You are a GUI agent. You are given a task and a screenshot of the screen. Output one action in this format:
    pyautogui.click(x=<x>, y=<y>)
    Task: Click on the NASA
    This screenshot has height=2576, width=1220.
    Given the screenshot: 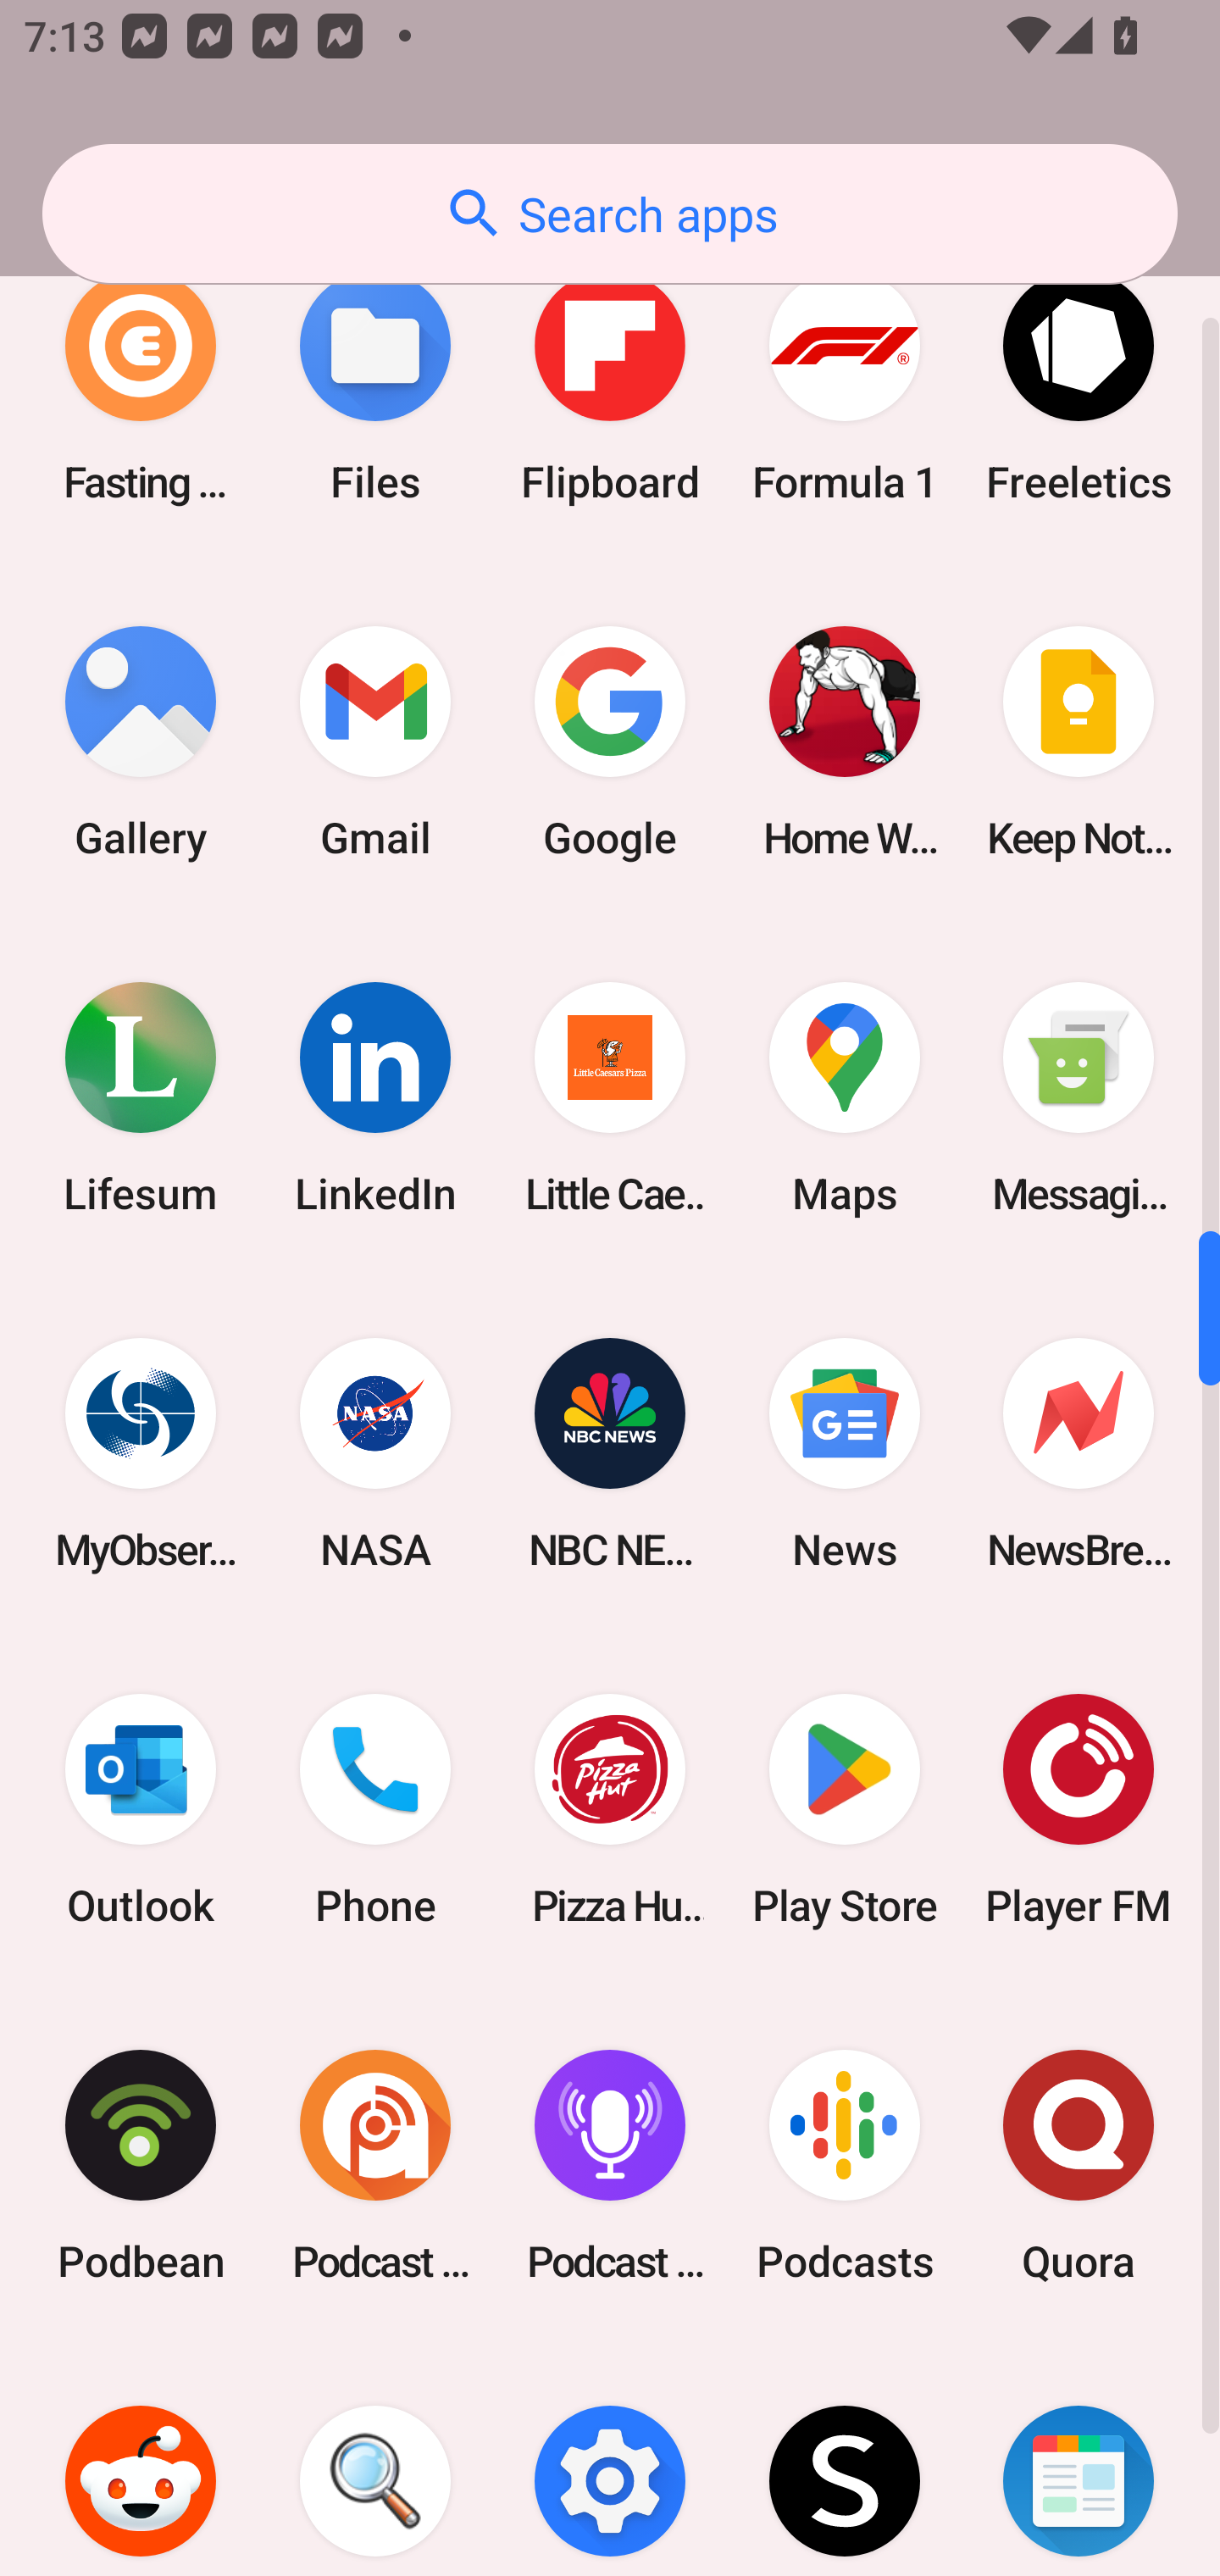 What is the action you would take?
    pyautogui.click(x=375, y=1454)
    